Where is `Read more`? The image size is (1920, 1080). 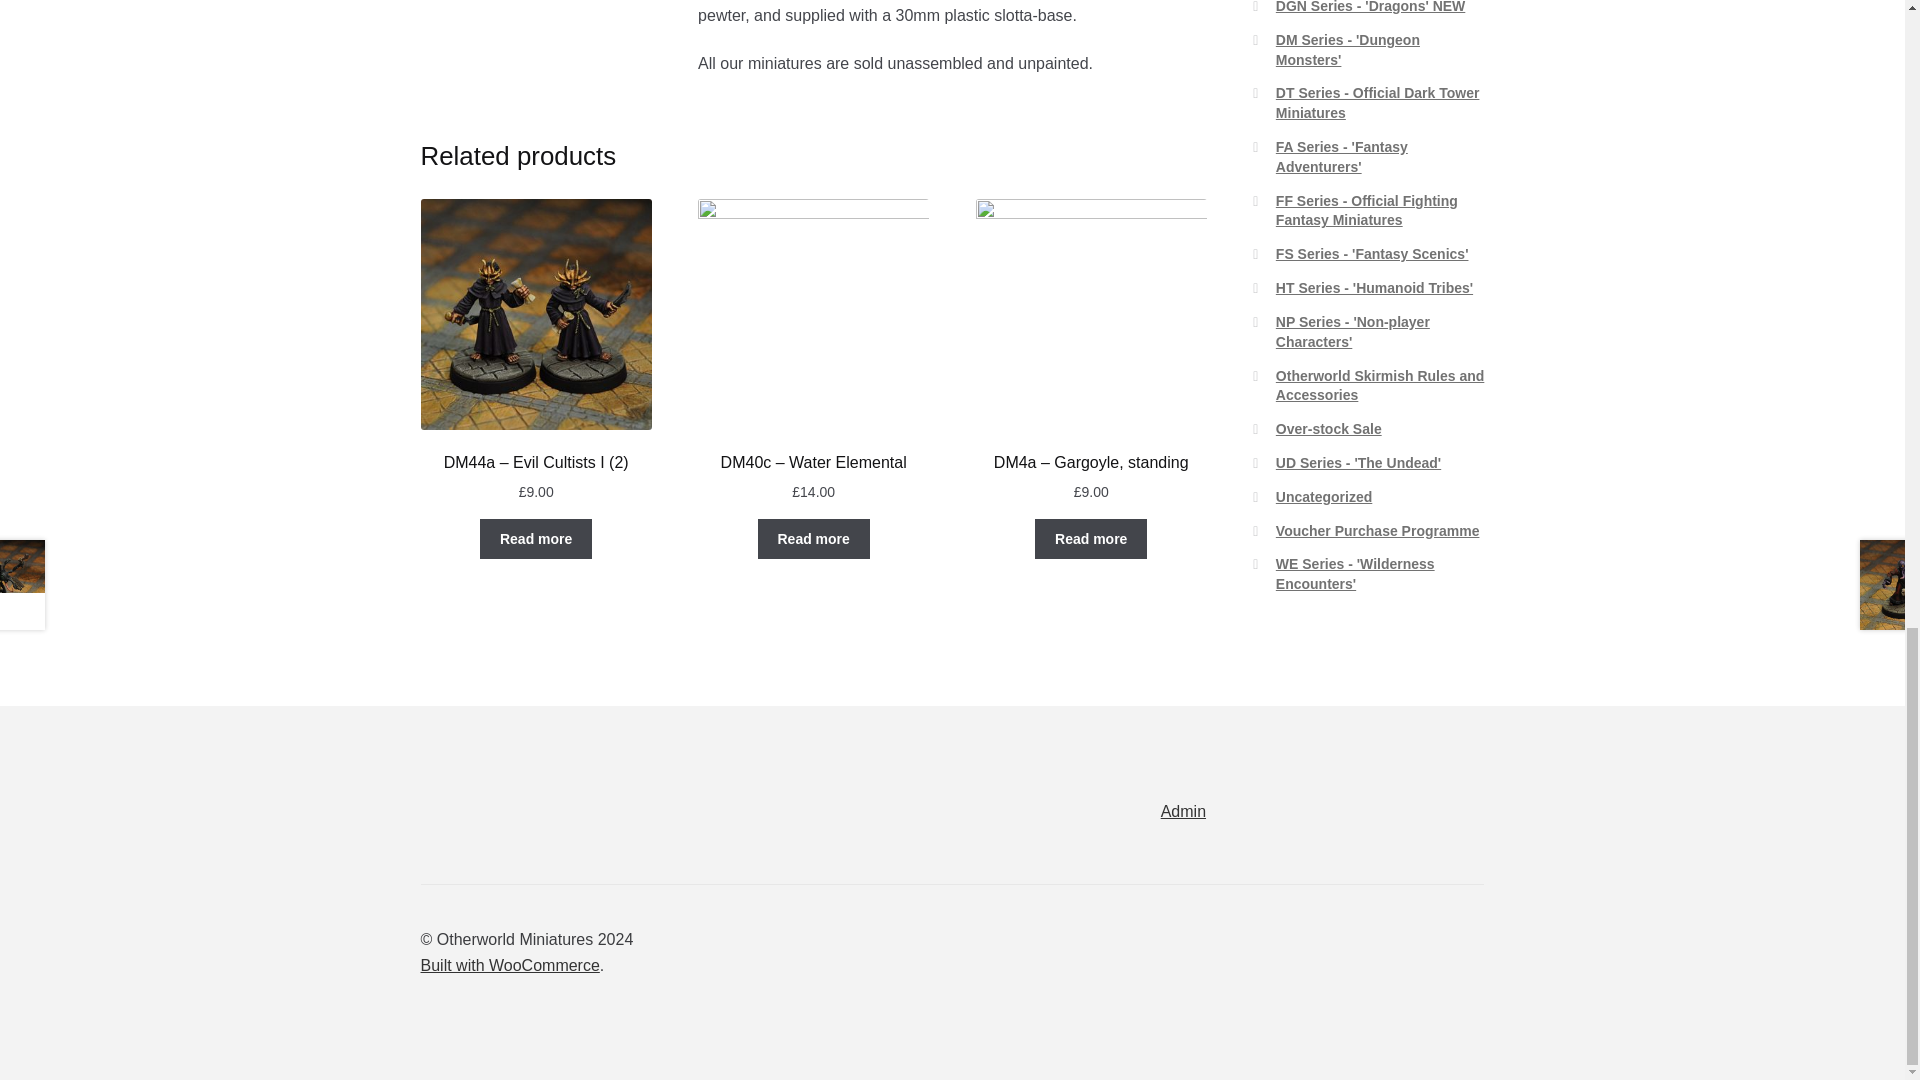
Read more is located at coordinates (536, 539).